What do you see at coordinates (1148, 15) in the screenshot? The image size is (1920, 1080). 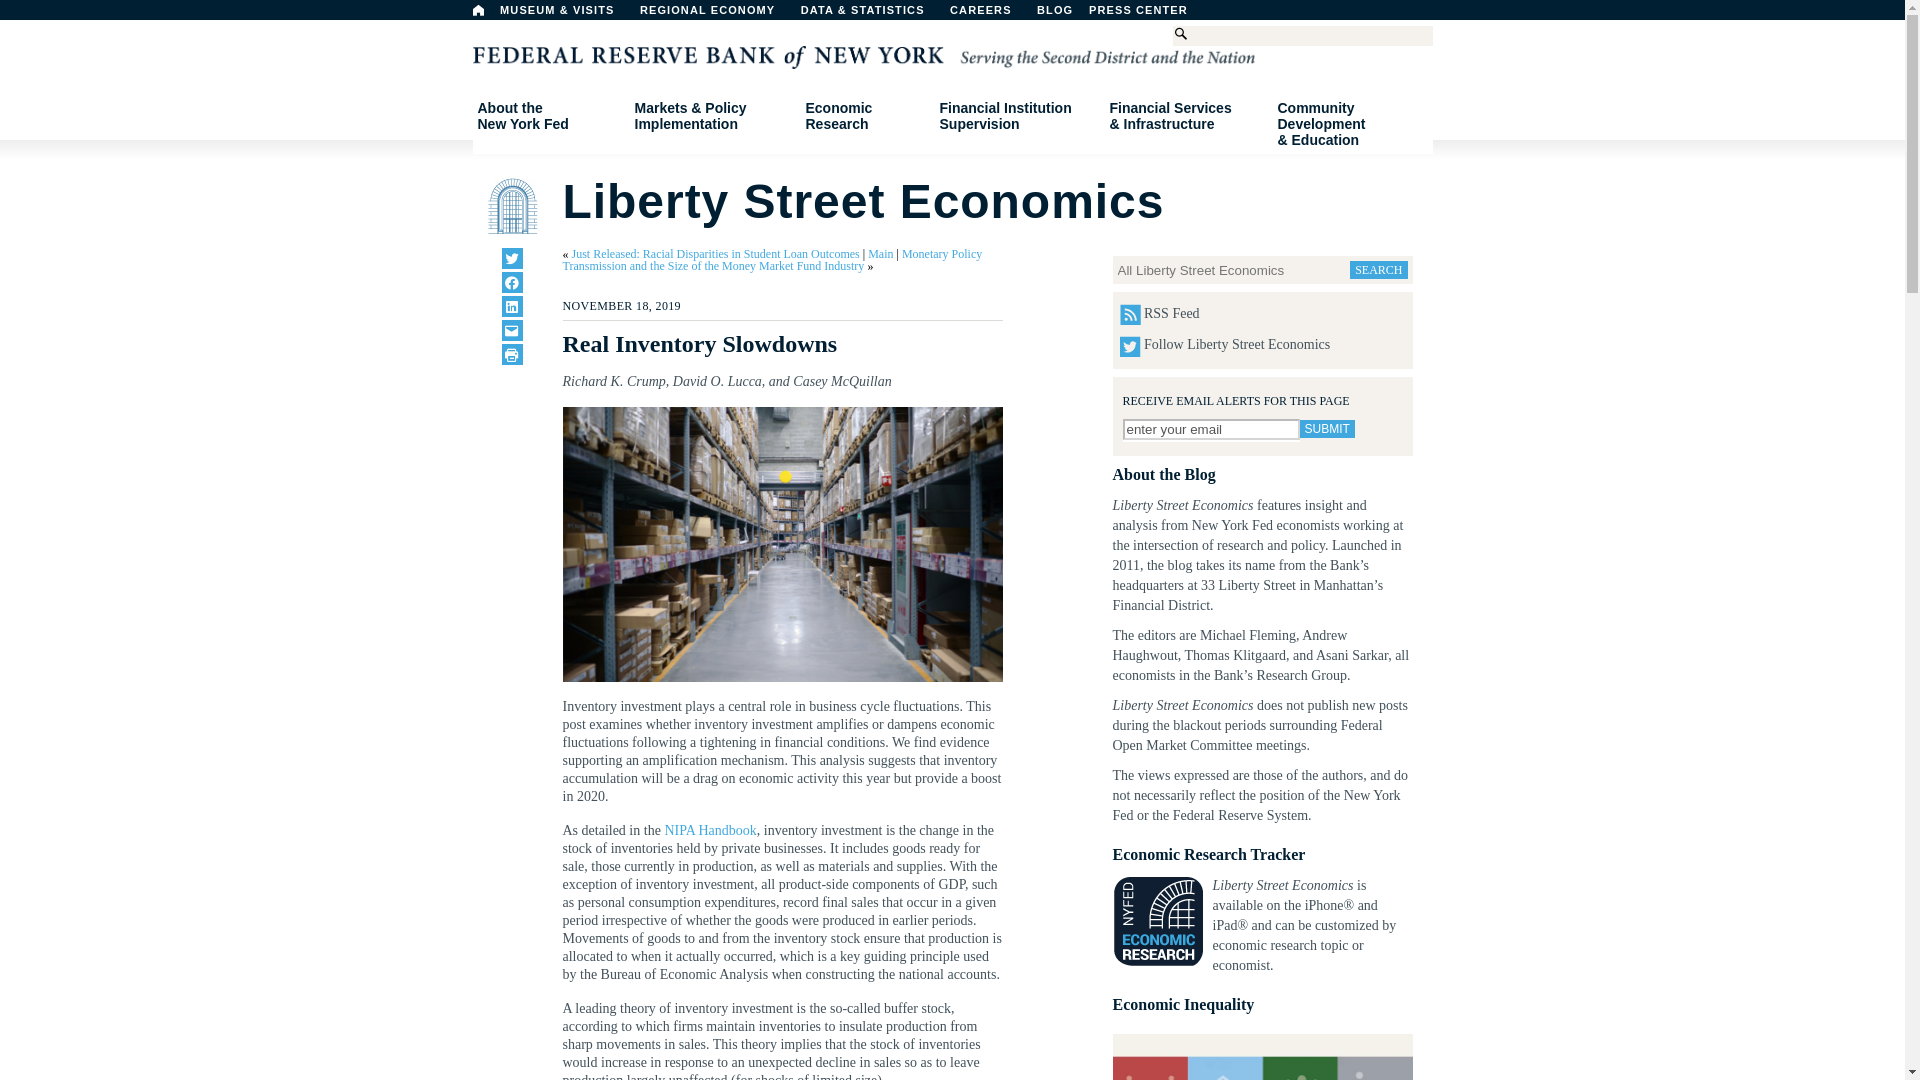 I see `Click to share on Facebook` at bounding box center [1148, 15].